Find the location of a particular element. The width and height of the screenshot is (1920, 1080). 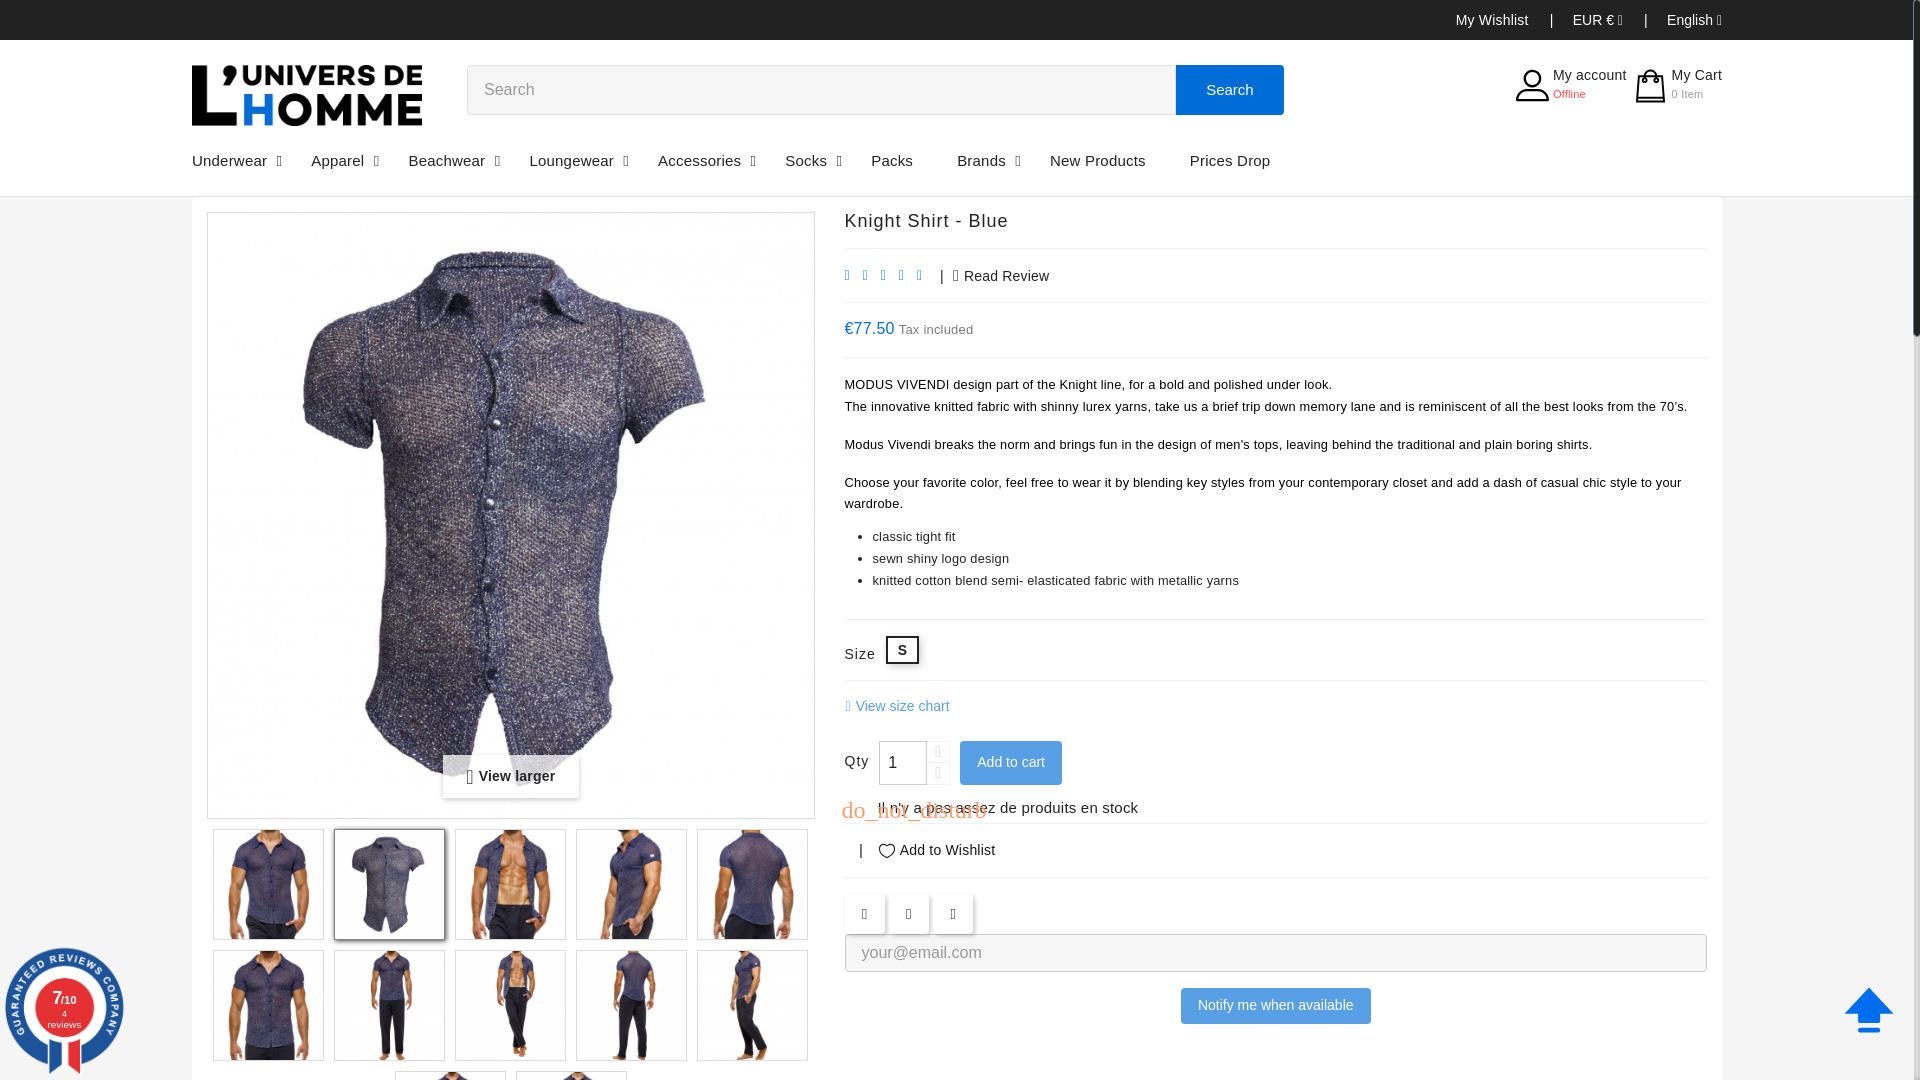

 Knight Shirt - blue - MODUS VIVENDI 05241-BLUE  is located at coordinates (1694, 20).